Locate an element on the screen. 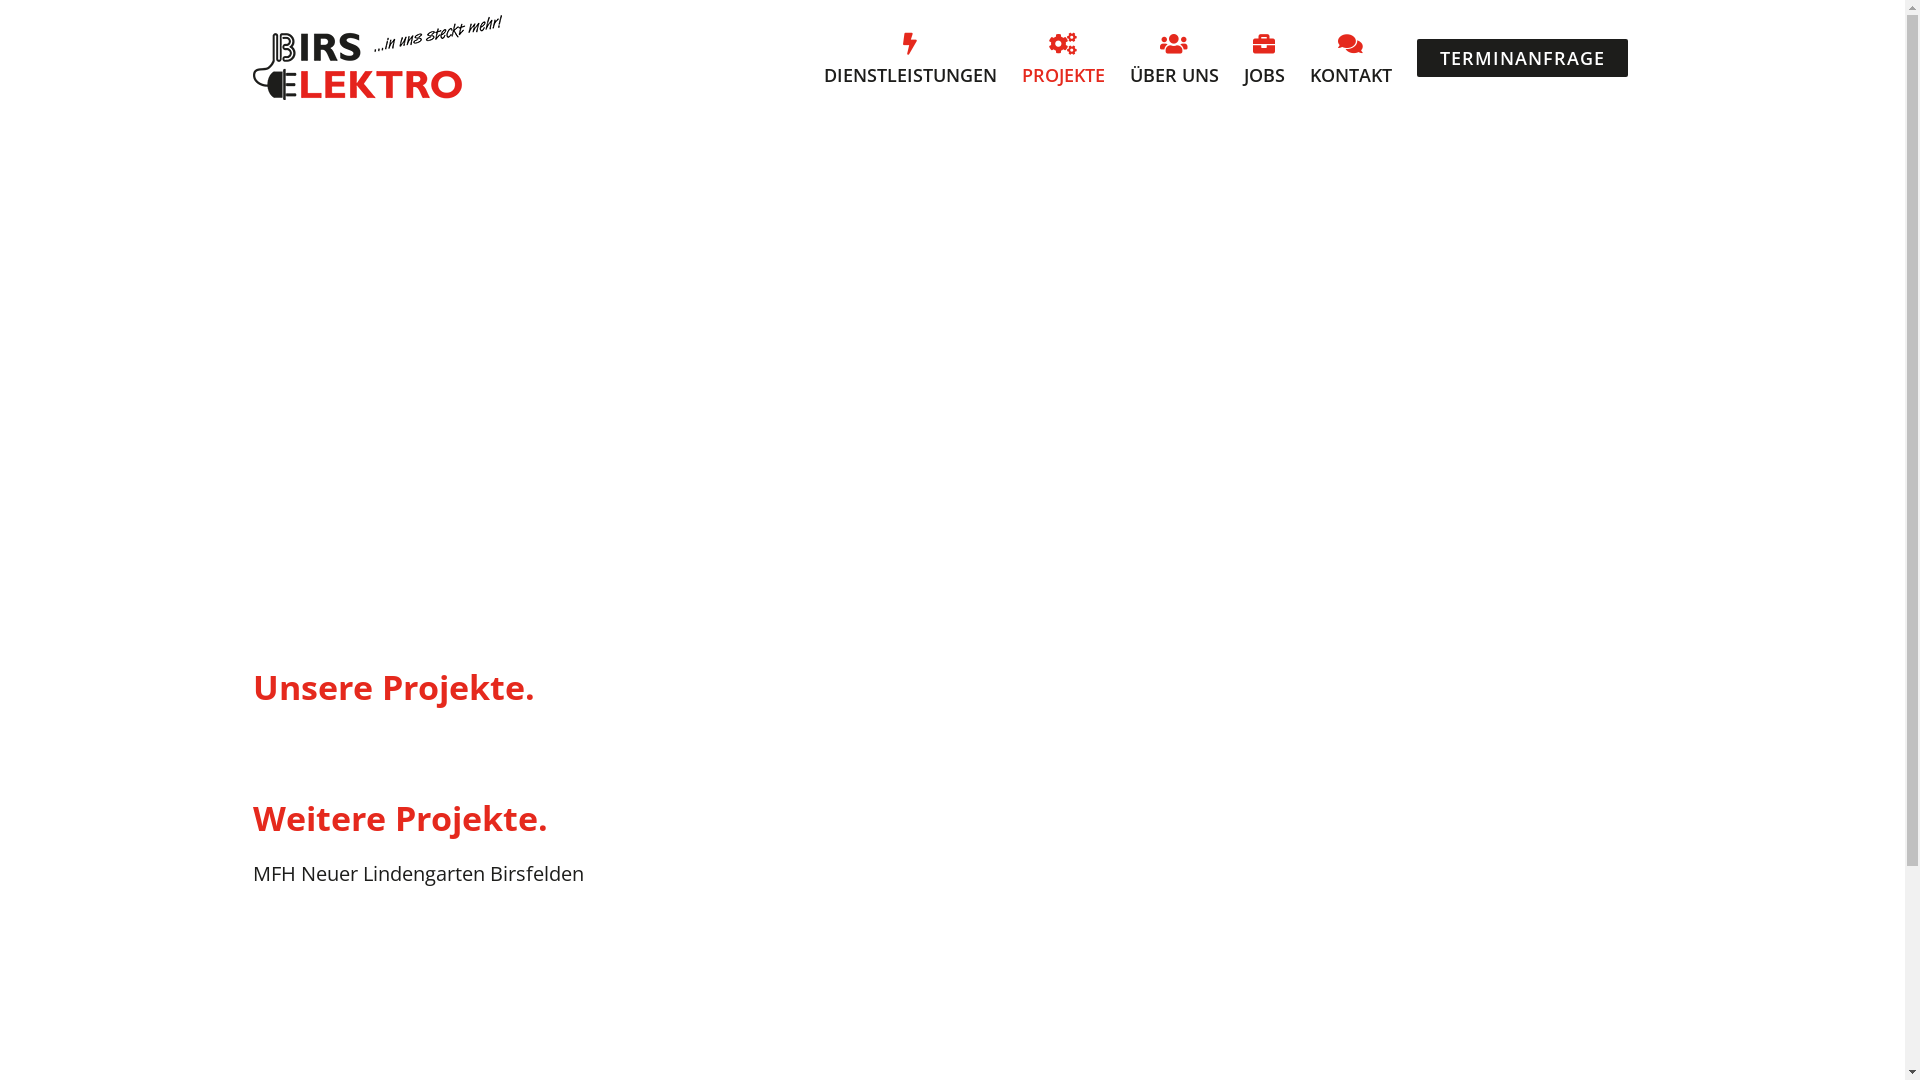 Image resolution: width=1920 pixels, height=1080 pixels. MFH Neuer Lindengarten Birsfelden is located at coordinates (418, 874).